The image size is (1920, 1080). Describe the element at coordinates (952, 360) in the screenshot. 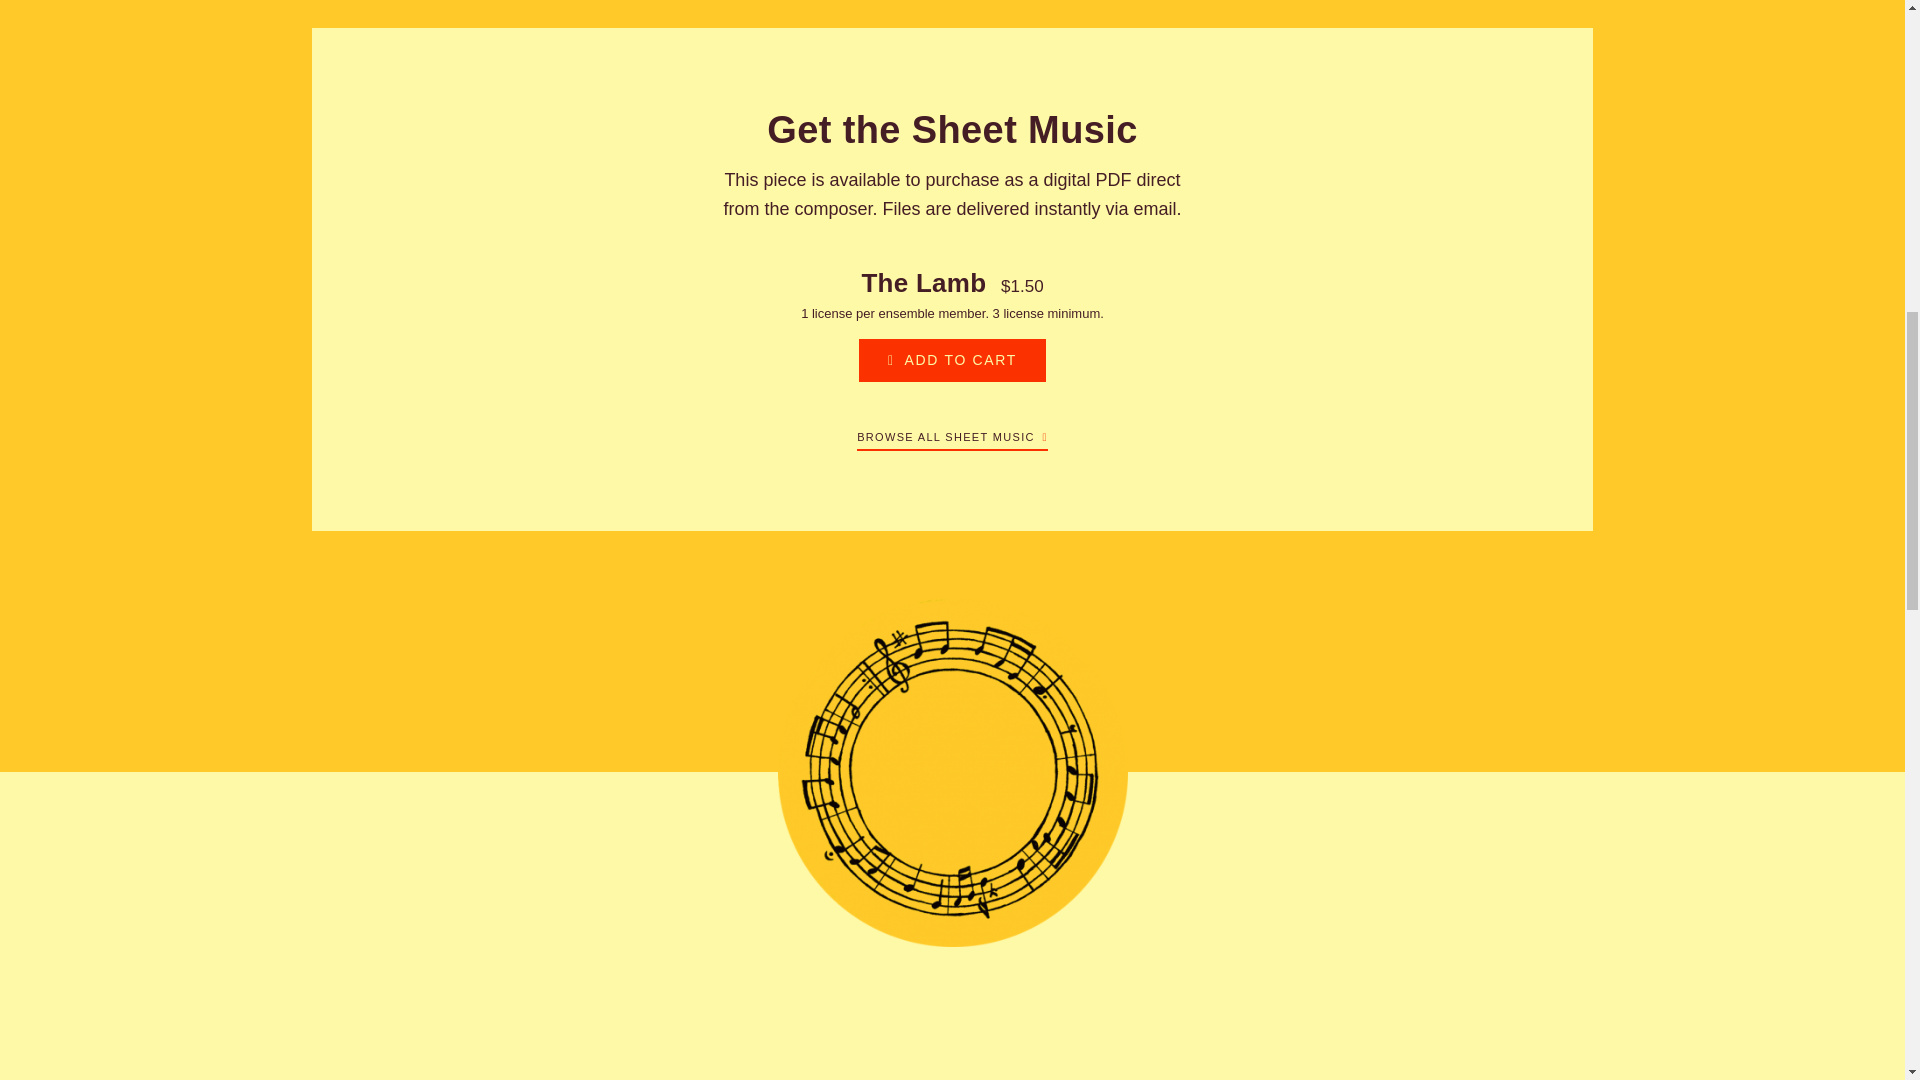

I see `ADD TO CART` at that location.